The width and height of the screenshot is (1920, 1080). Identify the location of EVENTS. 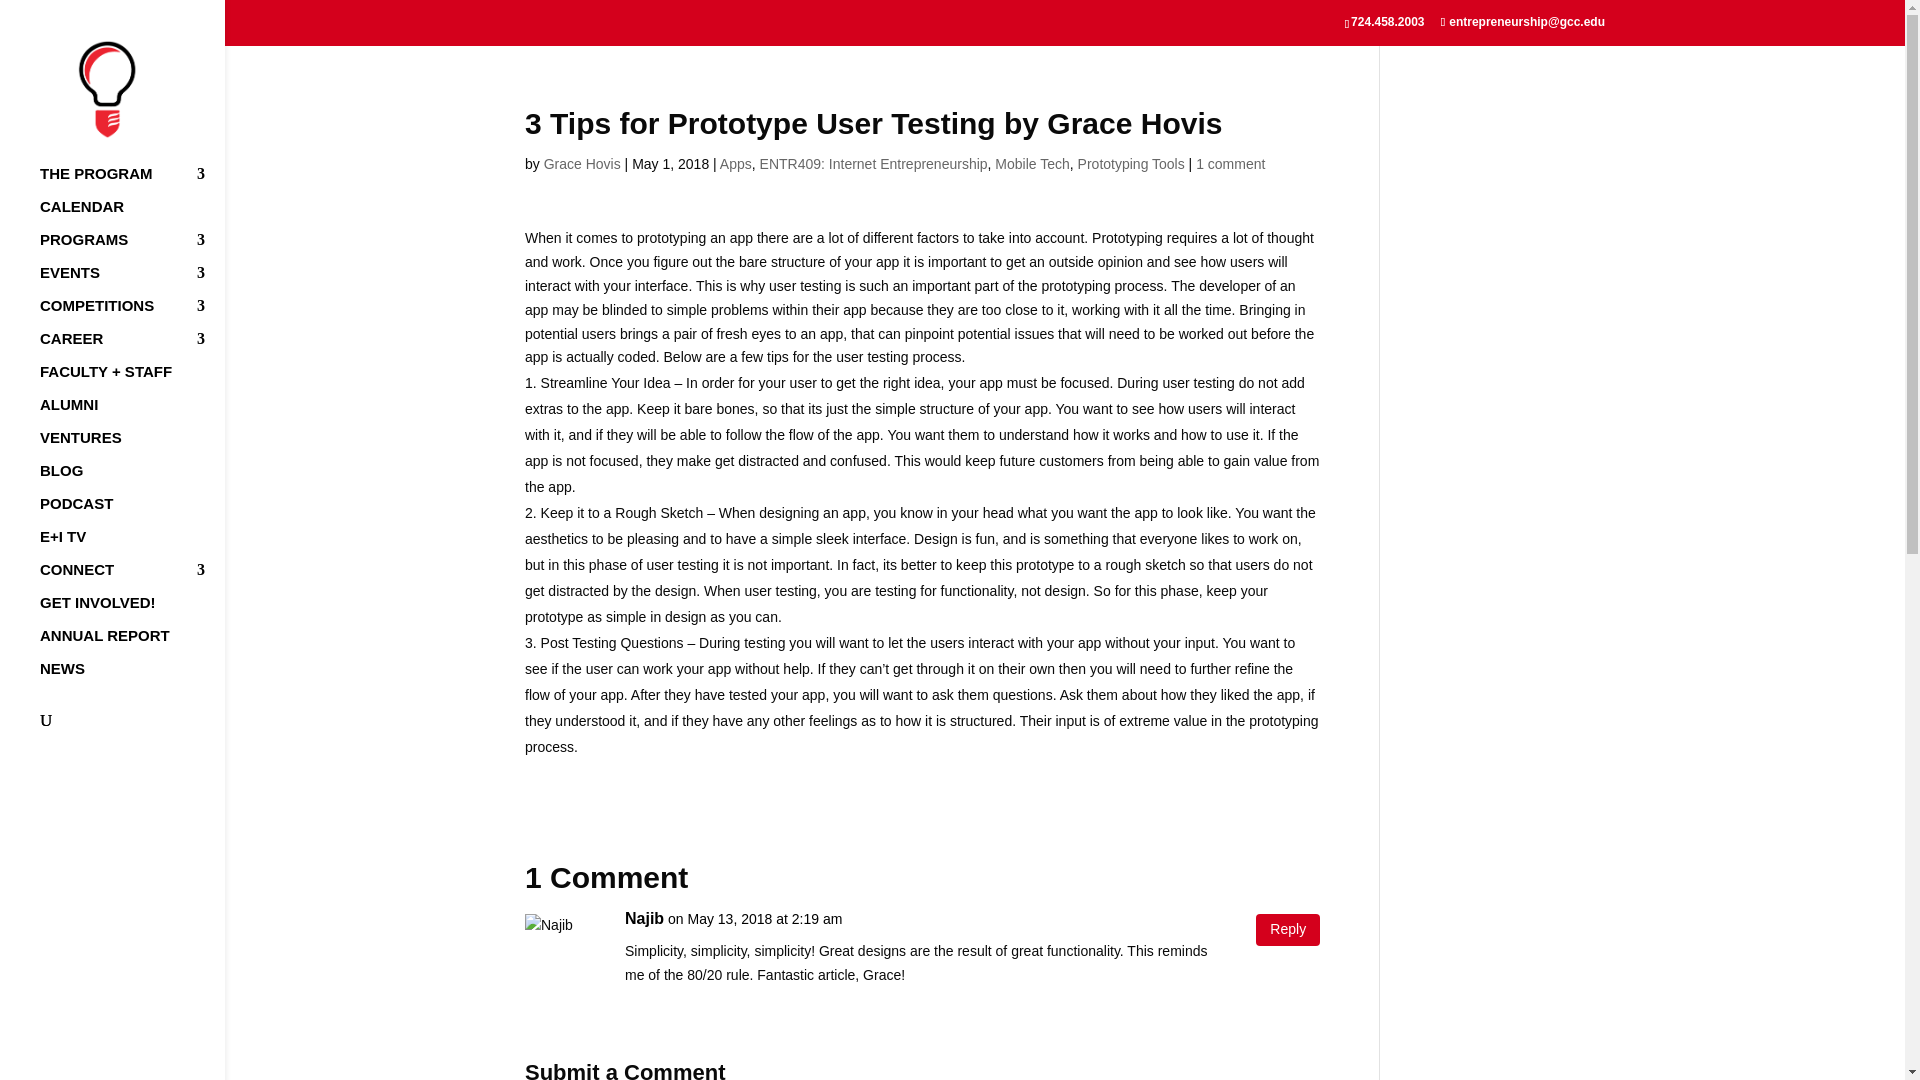
(132, 282).